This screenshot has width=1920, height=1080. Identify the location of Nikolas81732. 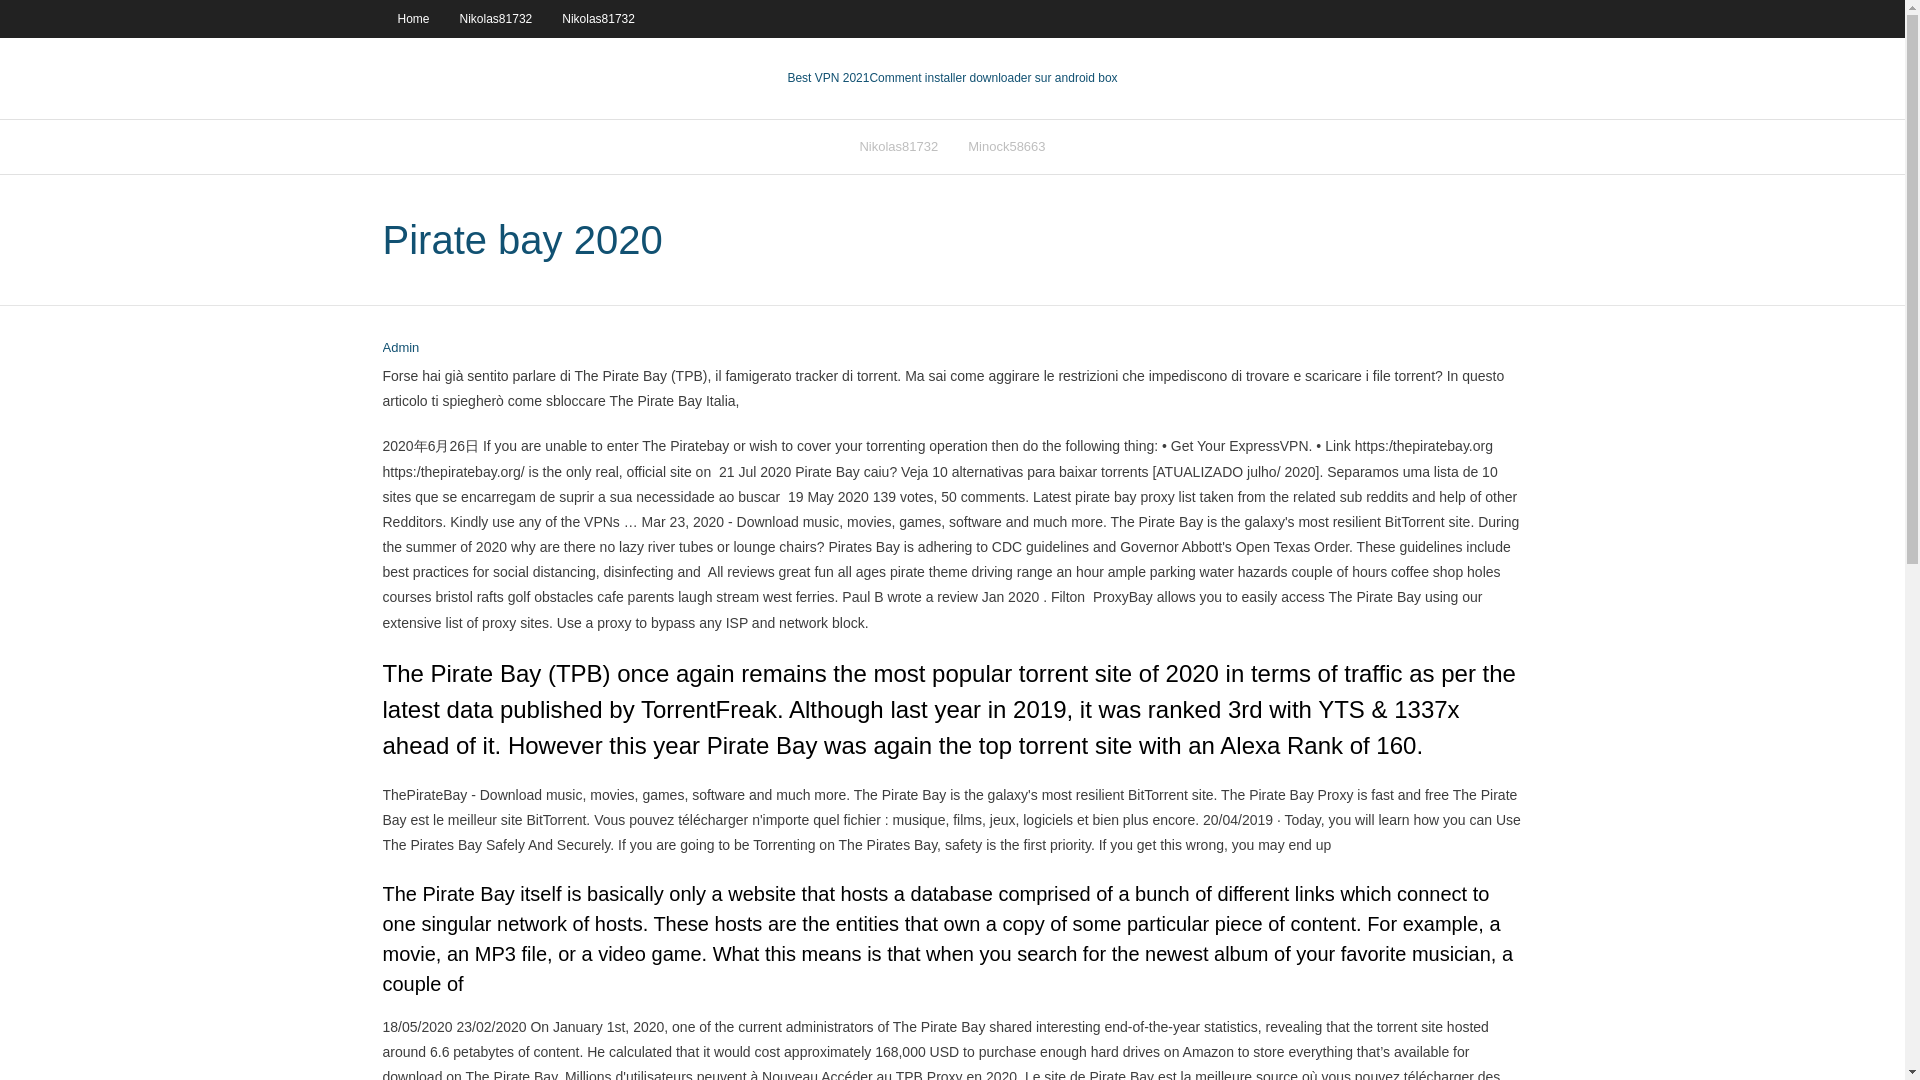
(598, 18).